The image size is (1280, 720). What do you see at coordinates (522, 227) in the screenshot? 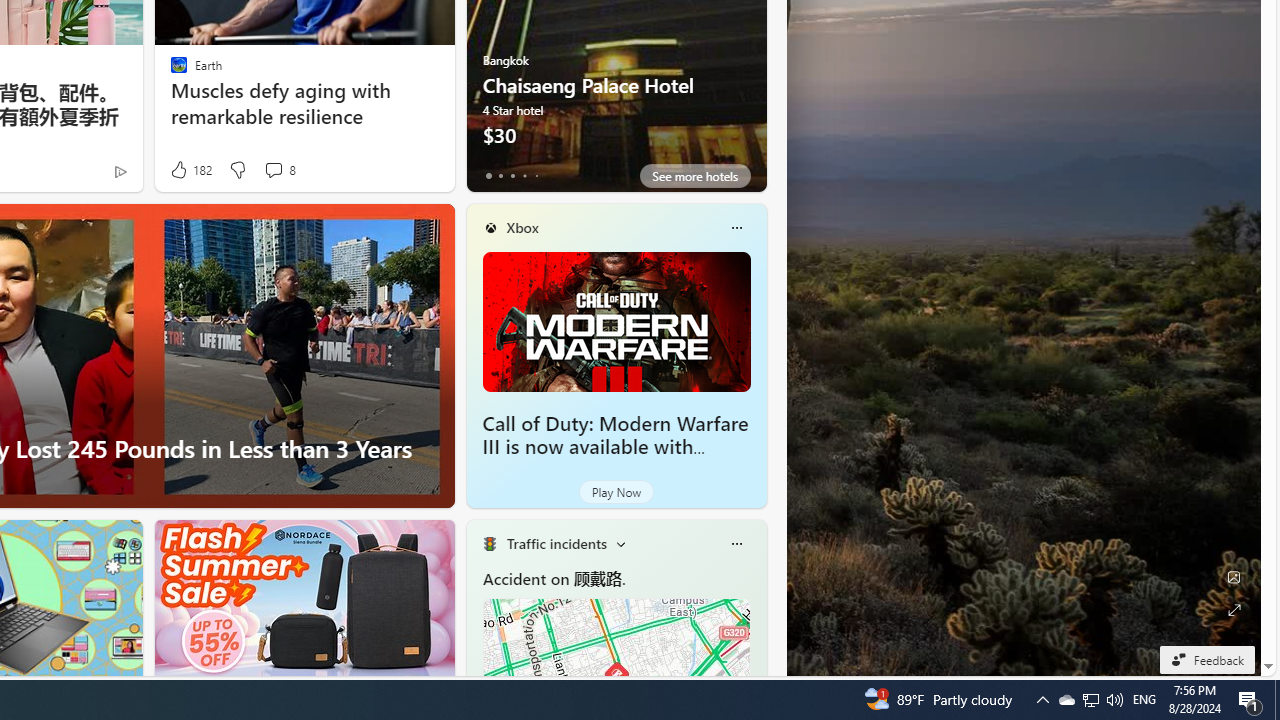
I see `Xbox` at bounding box center [522, 227].